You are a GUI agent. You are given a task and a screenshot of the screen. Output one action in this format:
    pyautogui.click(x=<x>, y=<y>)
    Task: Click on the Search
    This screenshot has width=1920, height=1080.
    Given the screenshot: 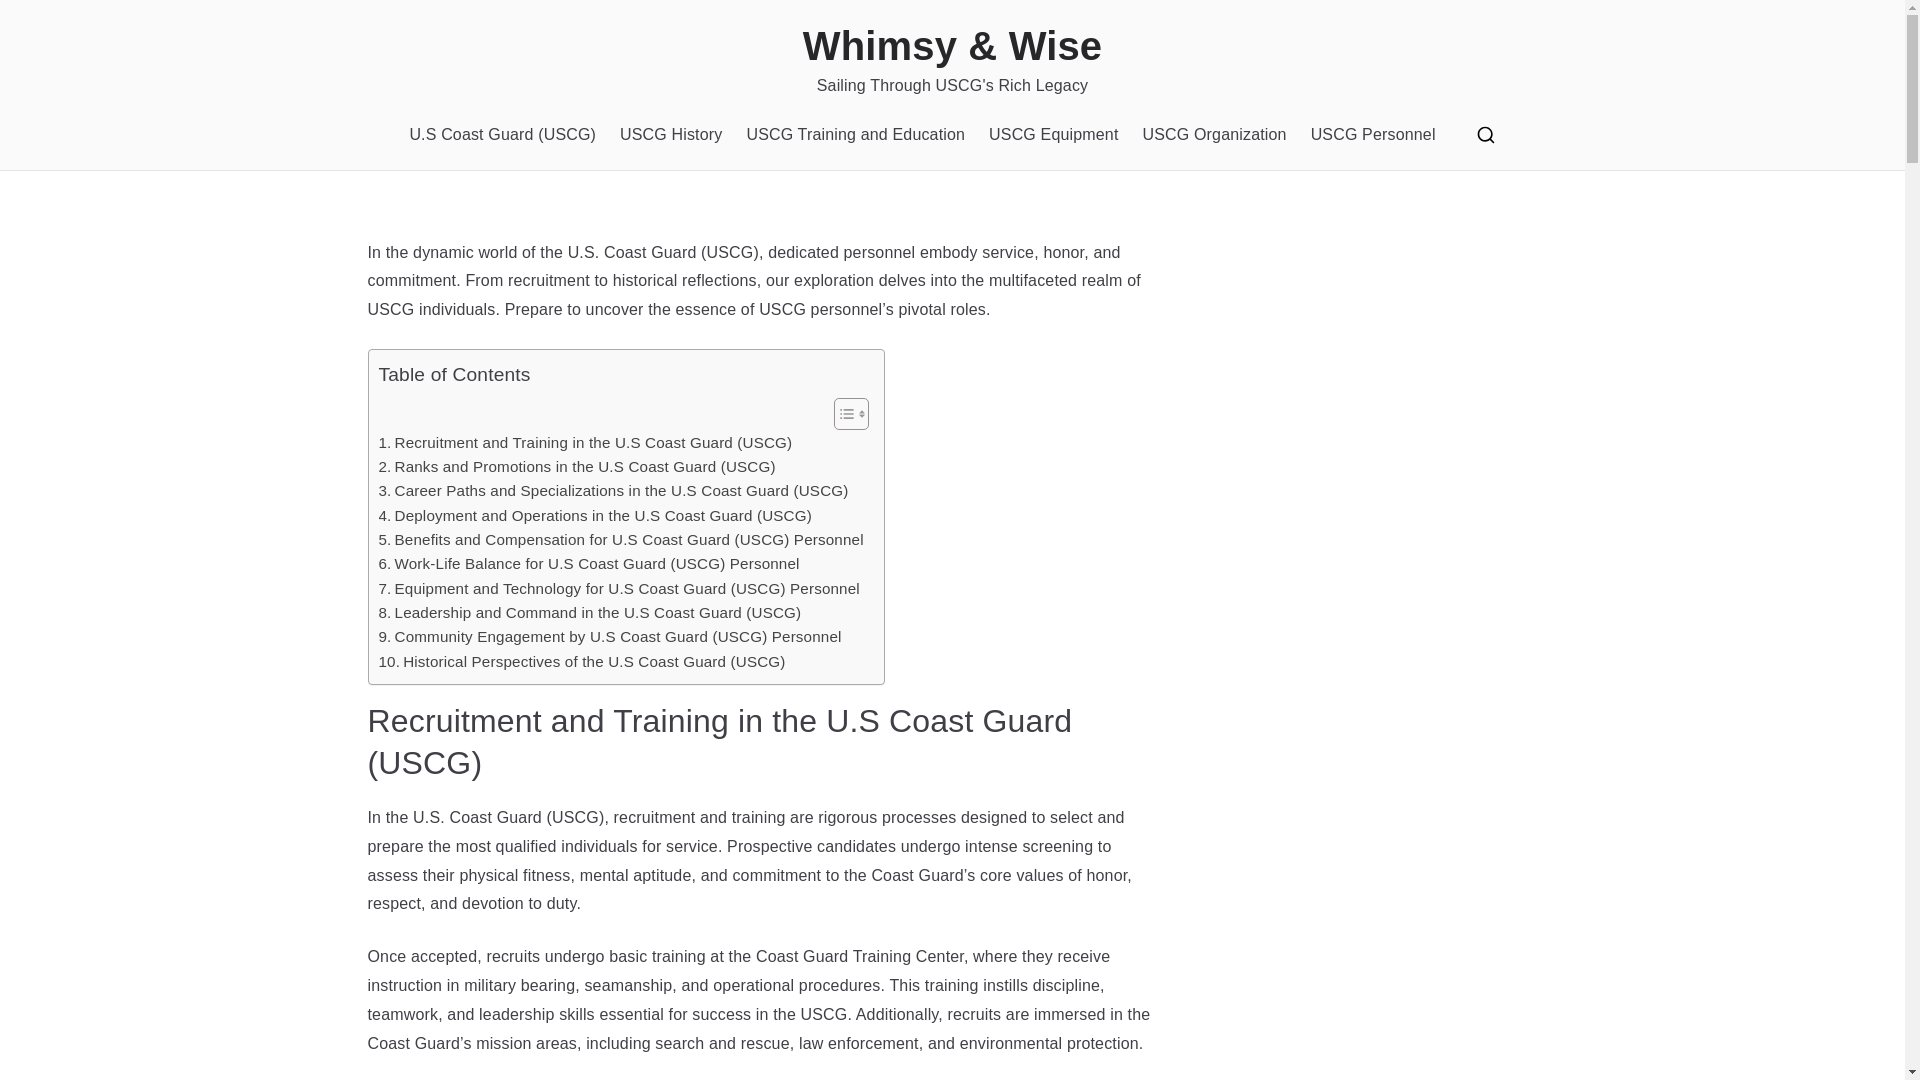 What is the action you would take?
    pyautogui.click(x=36, y=16)
    